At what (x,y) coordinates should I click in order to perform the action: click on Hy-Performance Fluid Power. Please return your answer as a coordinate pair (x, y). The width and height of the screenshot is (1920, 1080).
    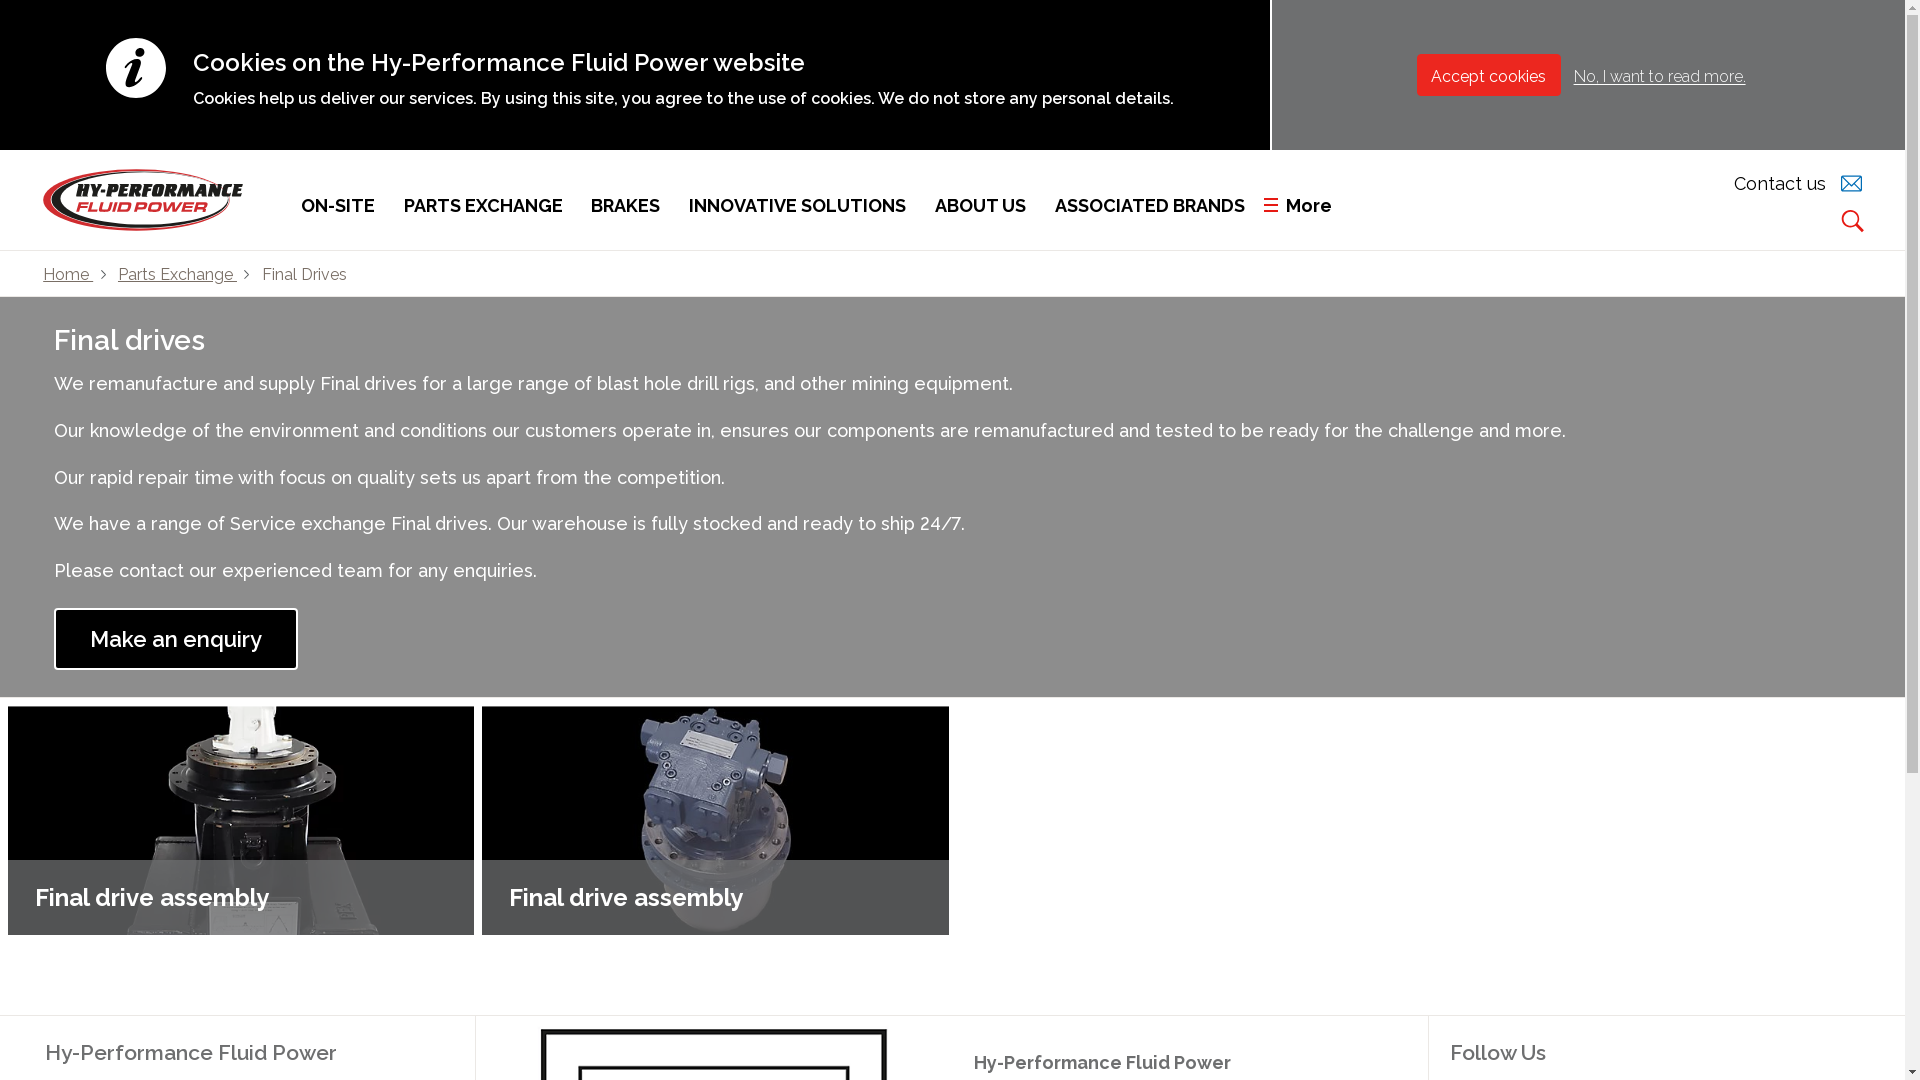
    Looking at the image, I should click on (1190, 1060).